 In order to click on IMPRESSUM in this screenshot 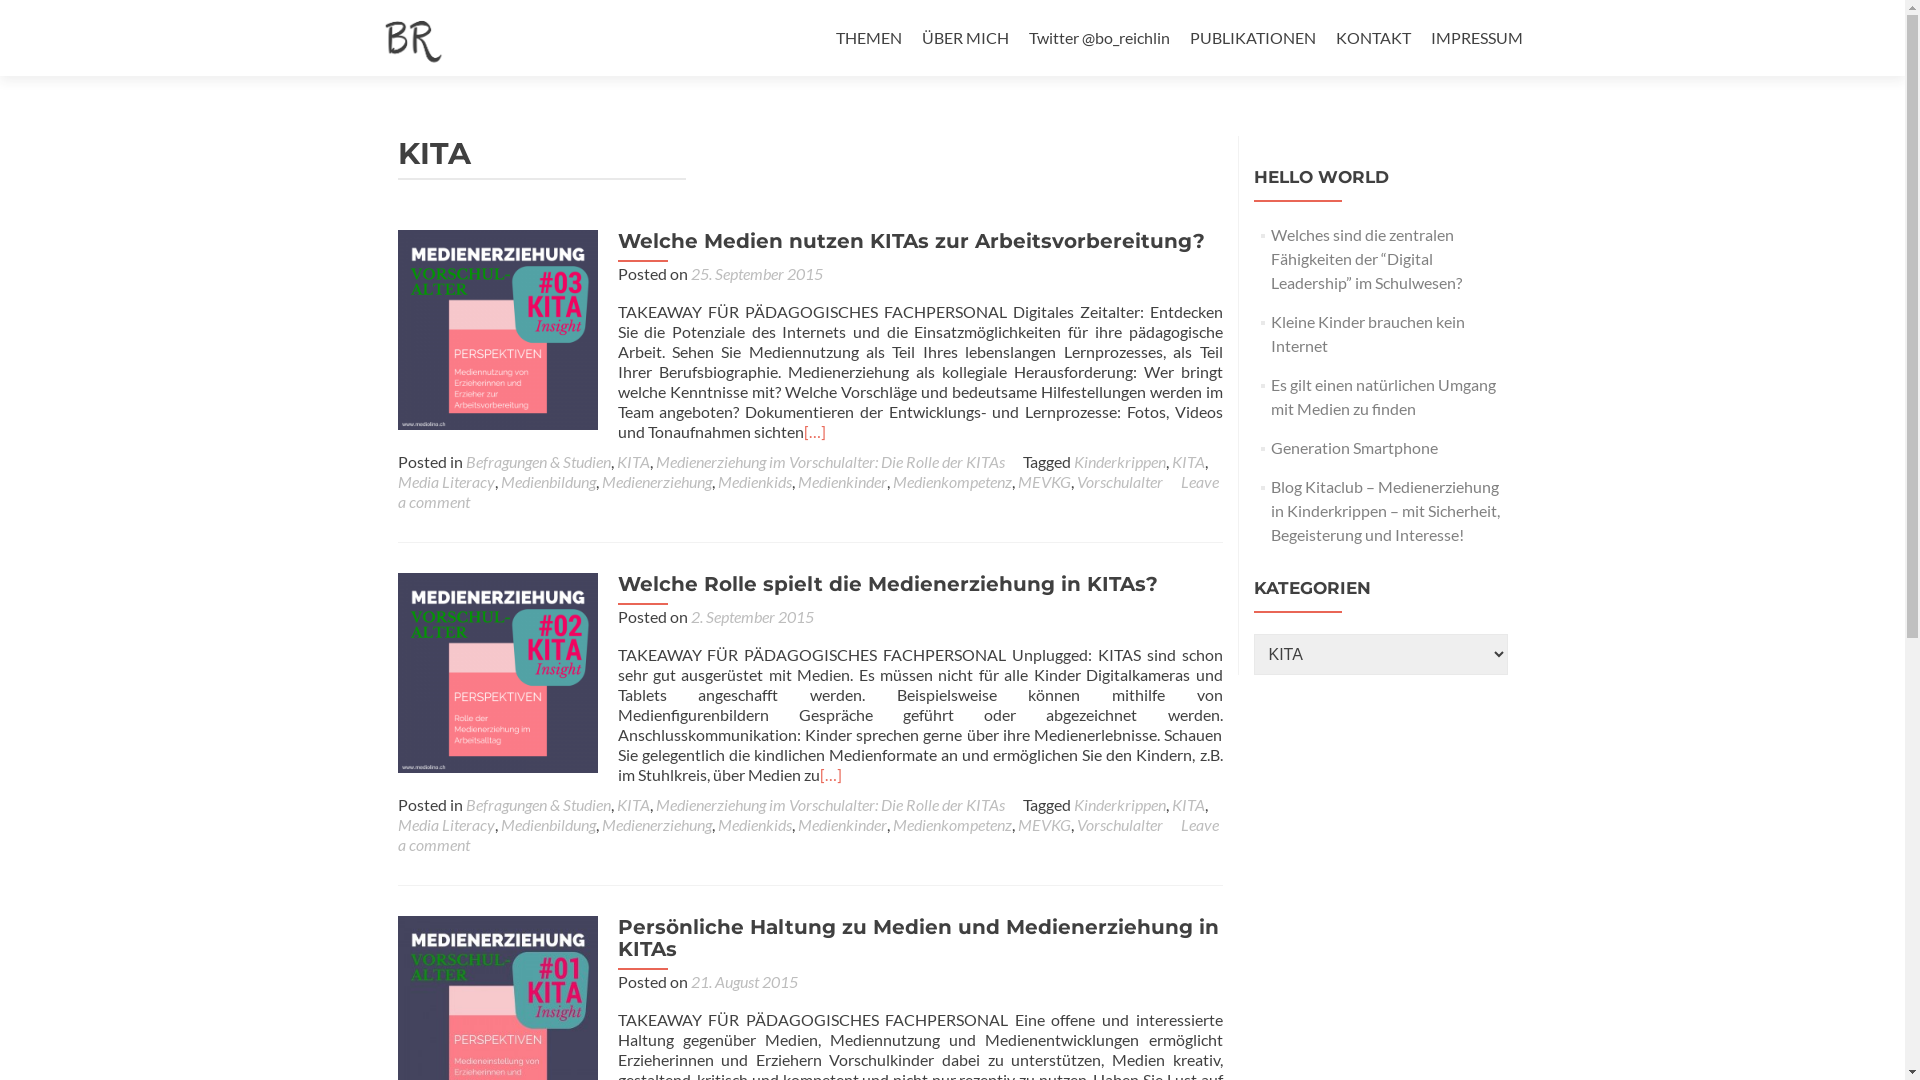, I will do `click(1476, 38)`.